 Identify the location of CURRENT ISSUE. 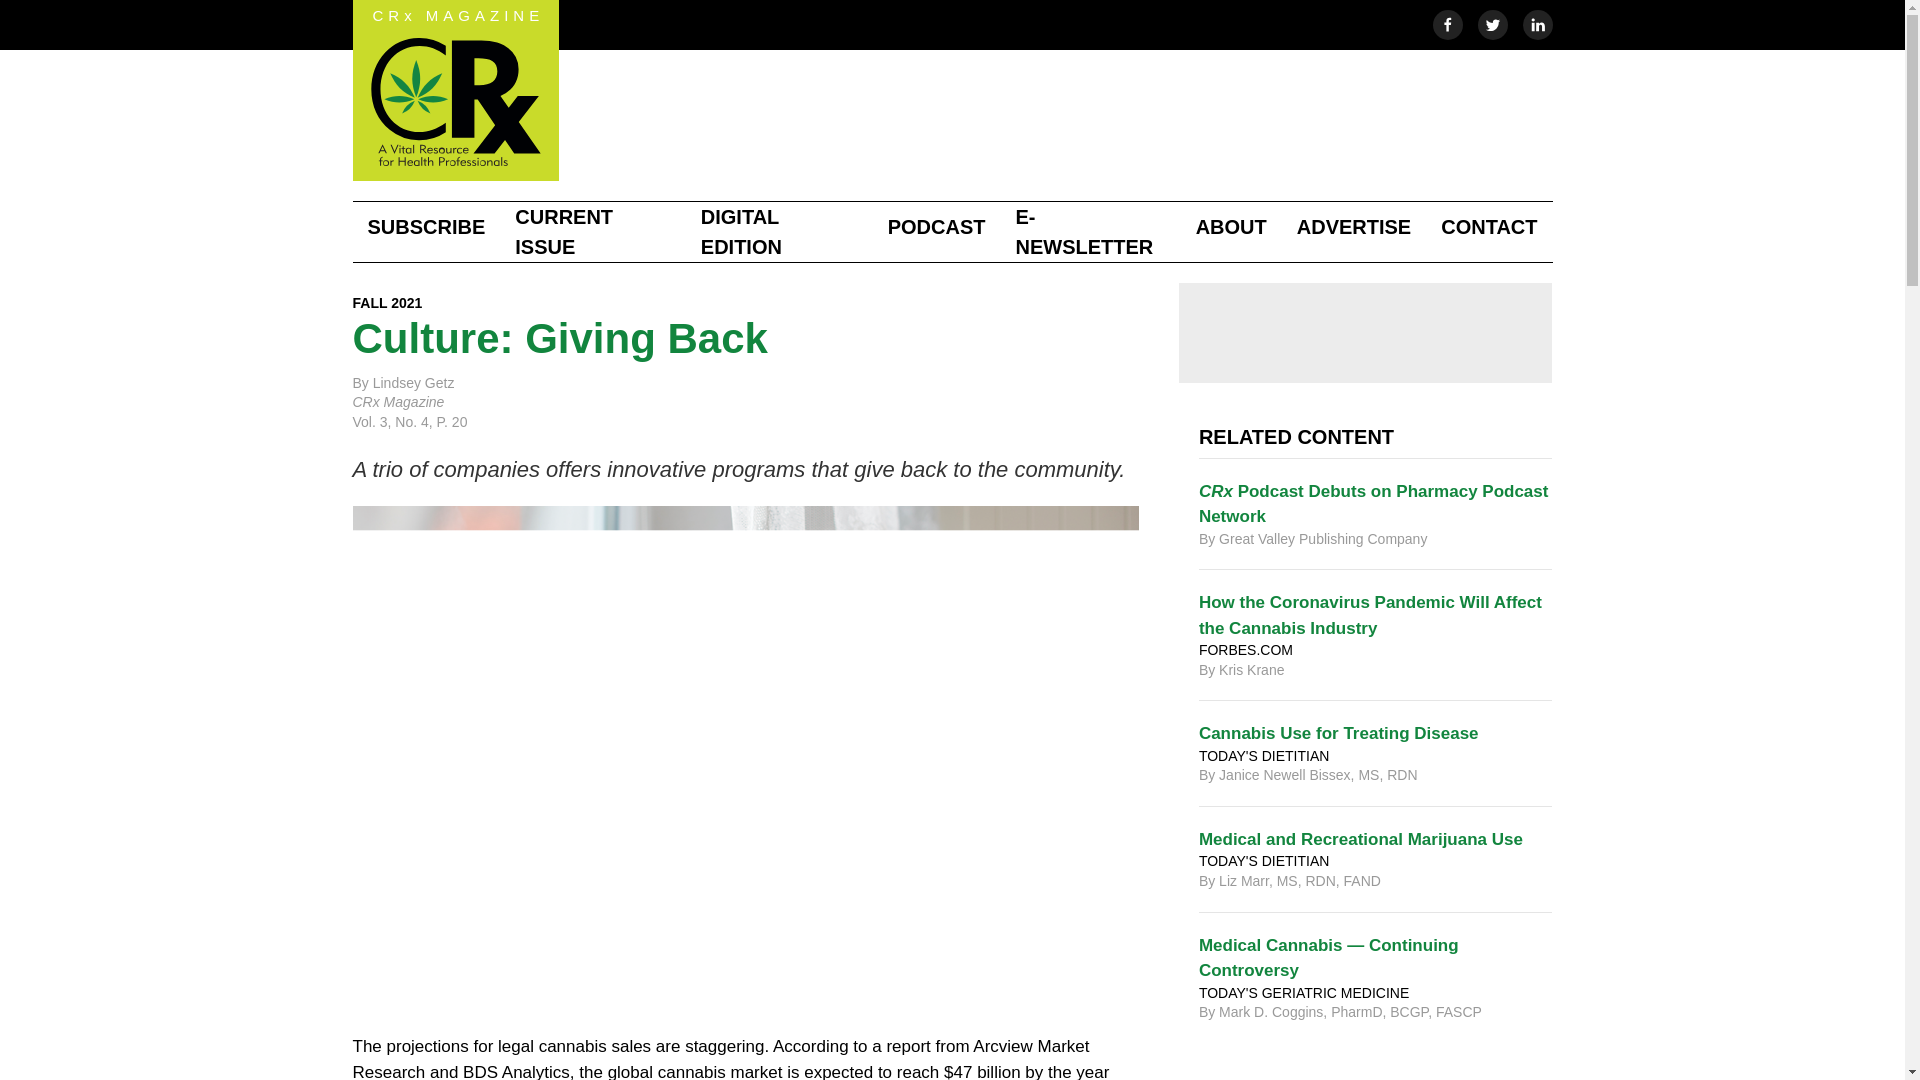
(592, 232).